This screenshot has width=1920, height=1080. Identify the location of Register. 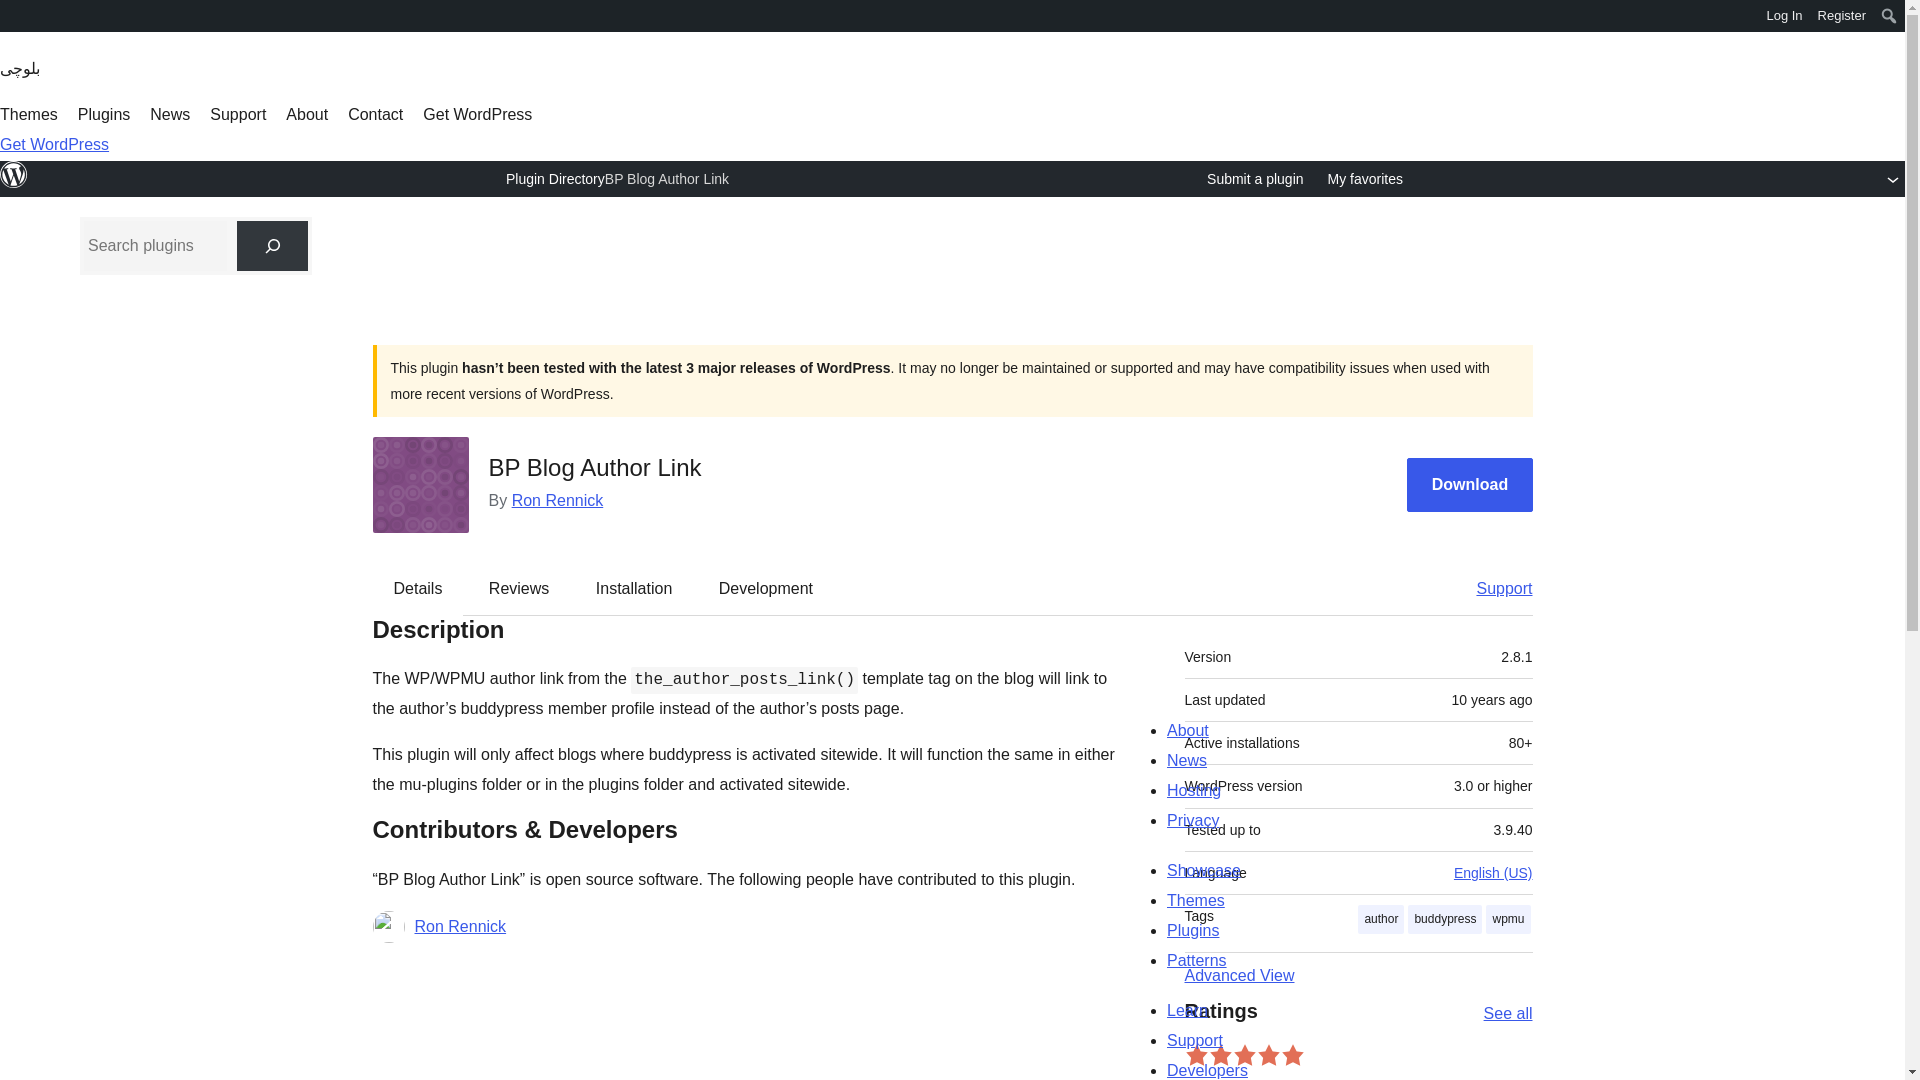
(1842, 16).